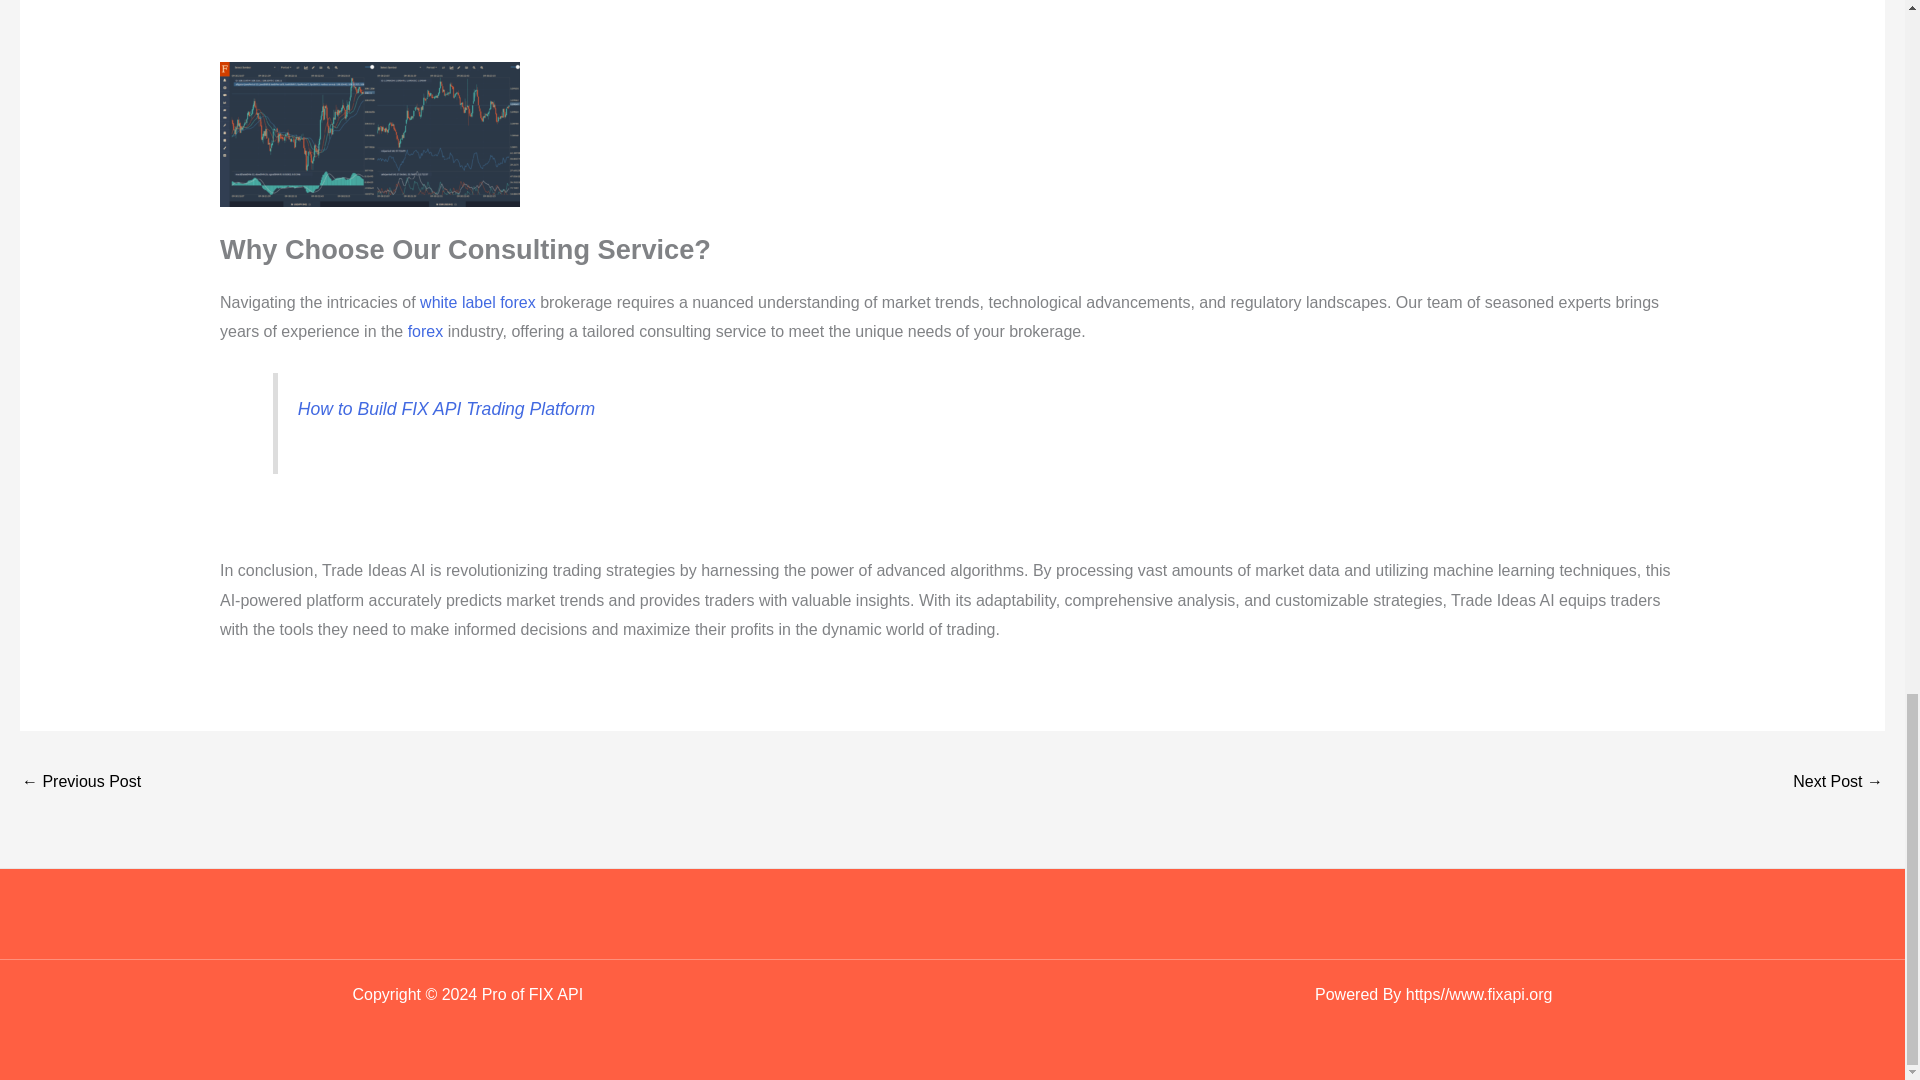  What do you see at coordinates (458, 302) in the screenshot?
I see `white label` at bounding box center [458, 302].